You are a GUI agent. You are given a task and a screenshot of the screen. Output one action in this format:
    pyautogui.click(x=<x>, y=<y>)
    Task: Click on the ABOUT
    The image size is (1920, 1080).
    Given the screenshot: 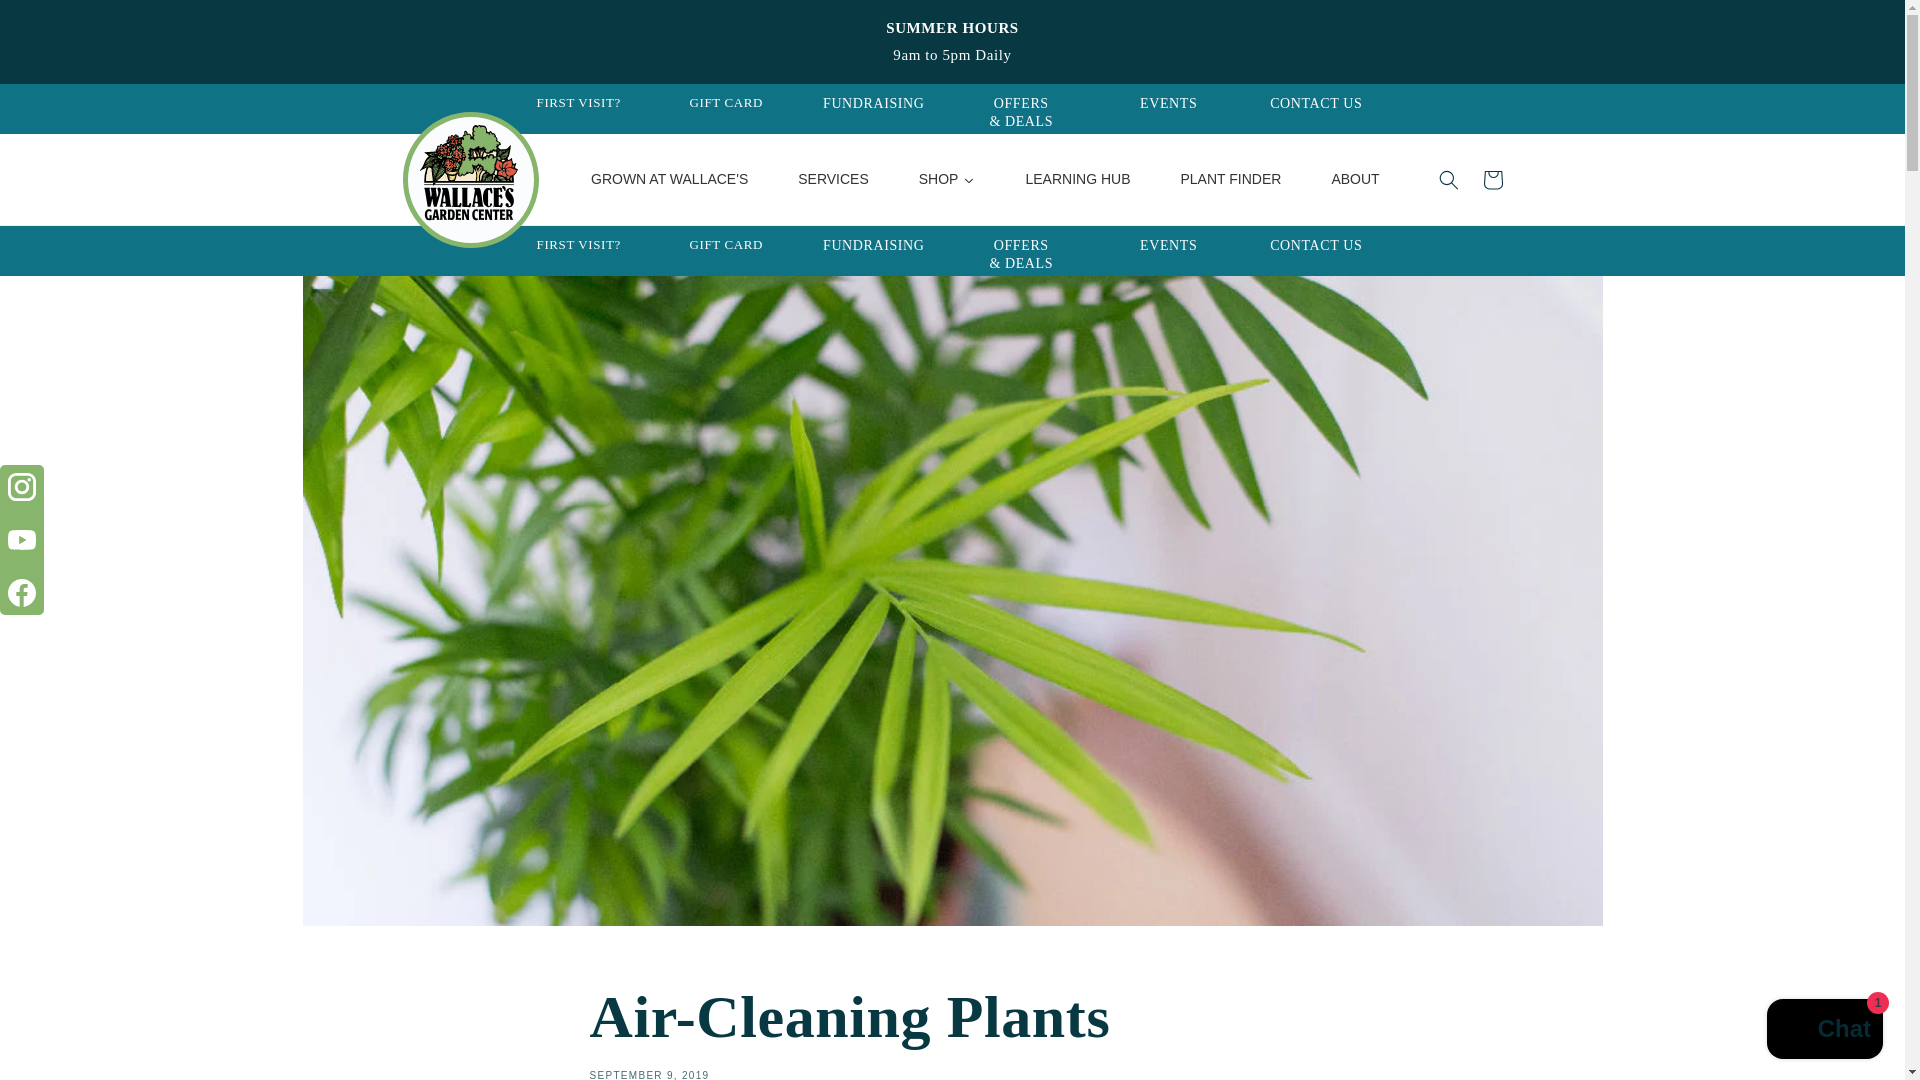 What is the action you would take?
    pyautogui.click(x=1354, y=179)
    